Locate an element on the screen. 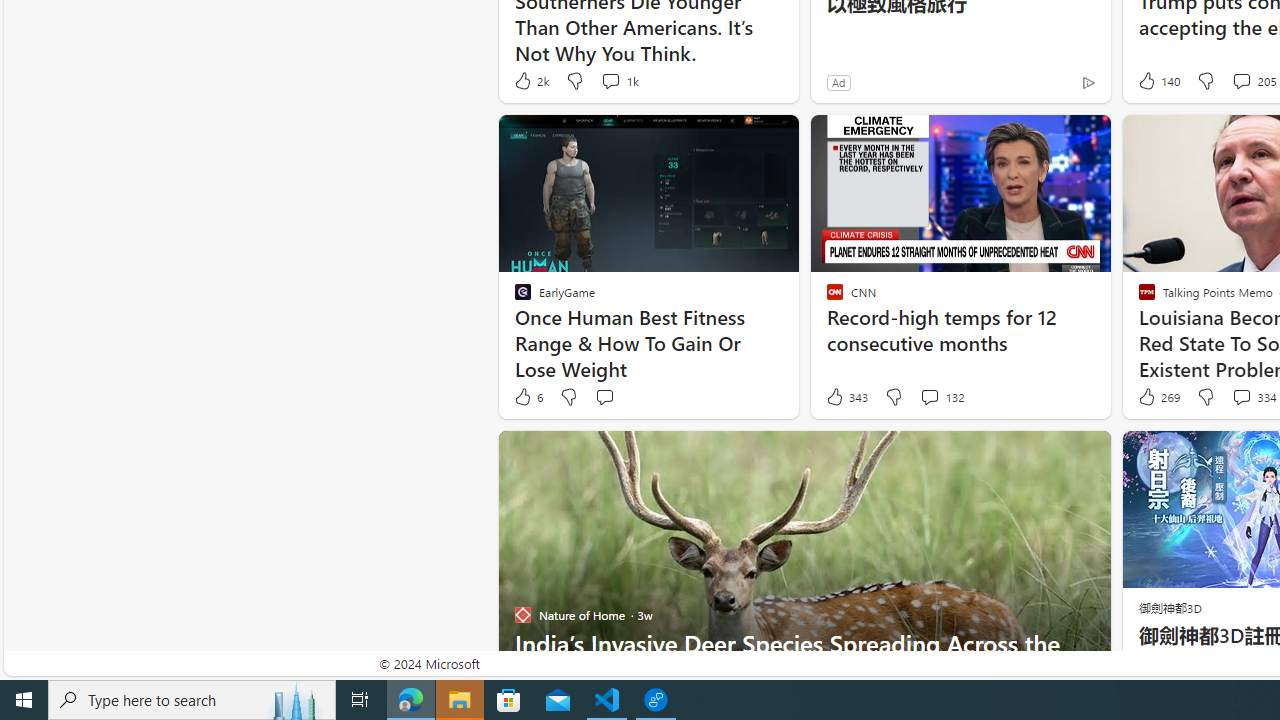 The width and height of the screenshot is (1280, 720). View comments 1k Comment is located at coordinates (610, 80).